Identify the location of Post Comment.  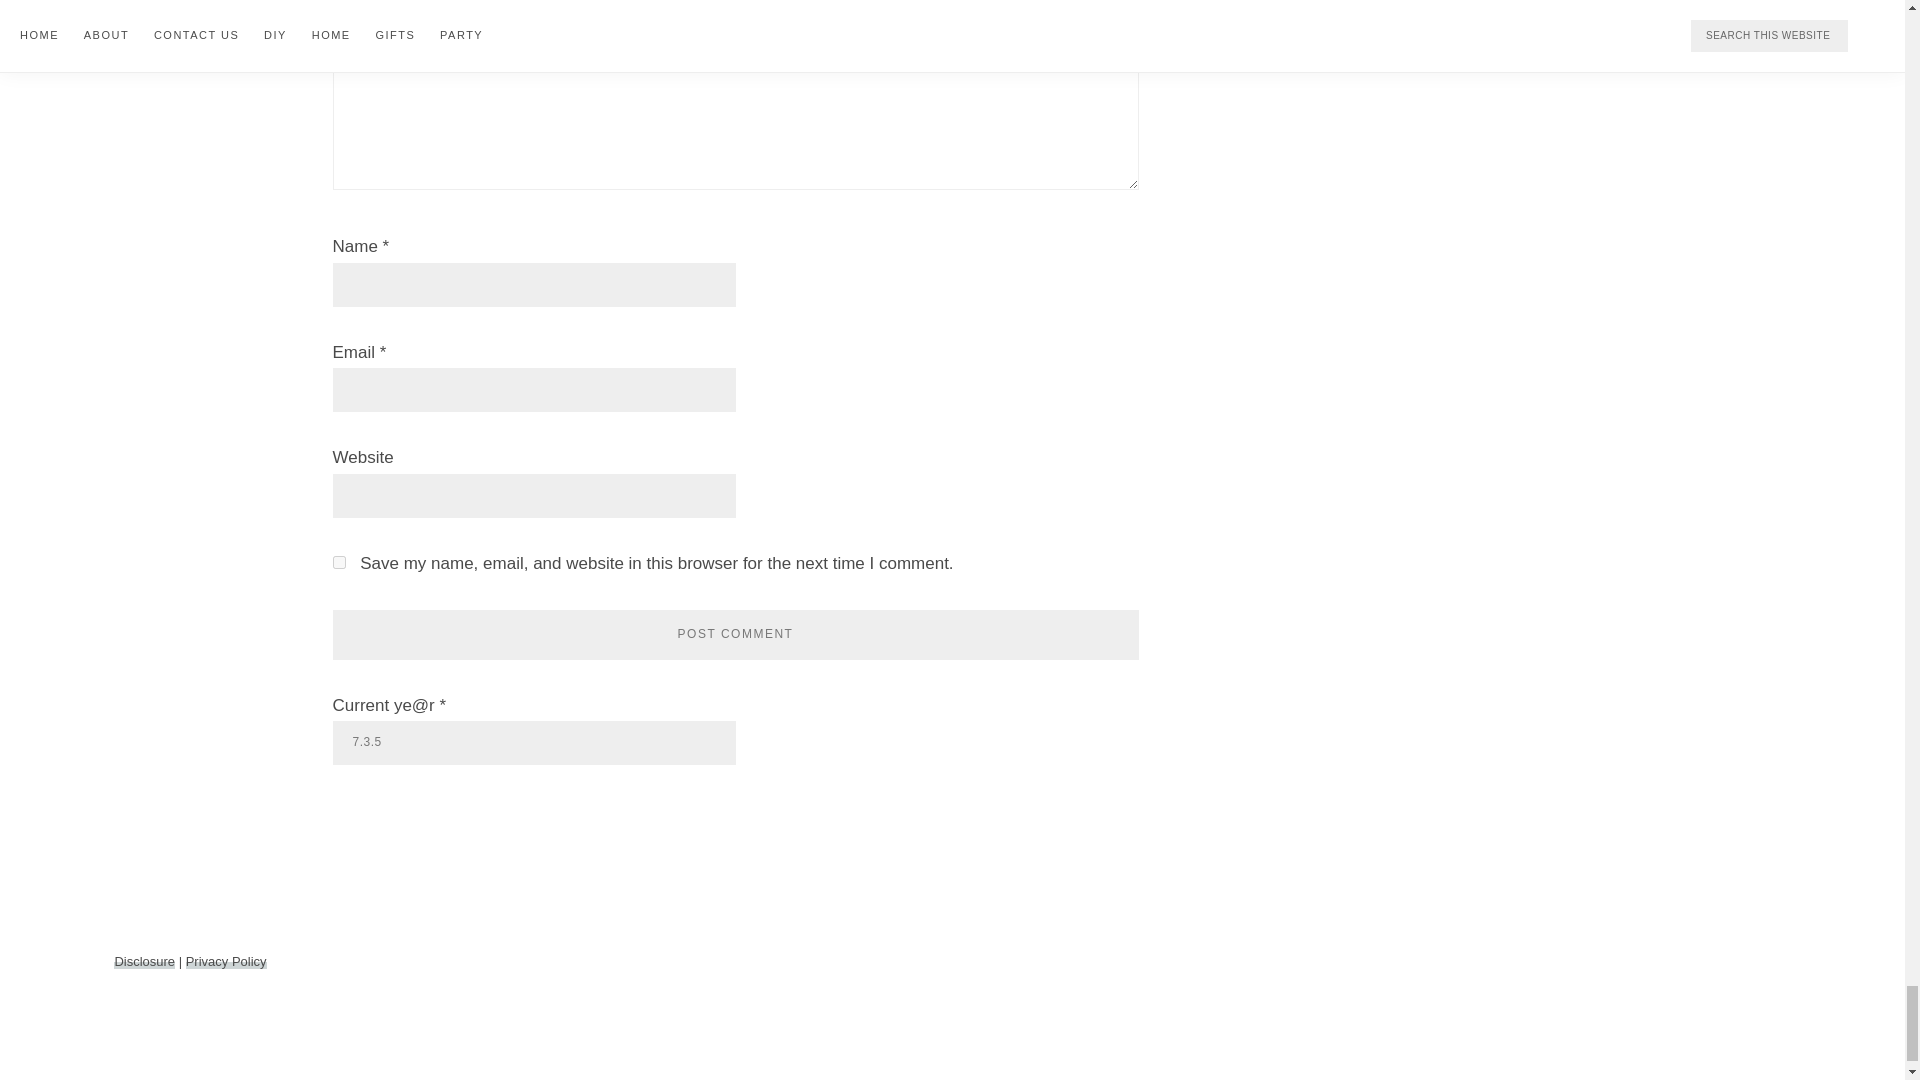
(735, 634).